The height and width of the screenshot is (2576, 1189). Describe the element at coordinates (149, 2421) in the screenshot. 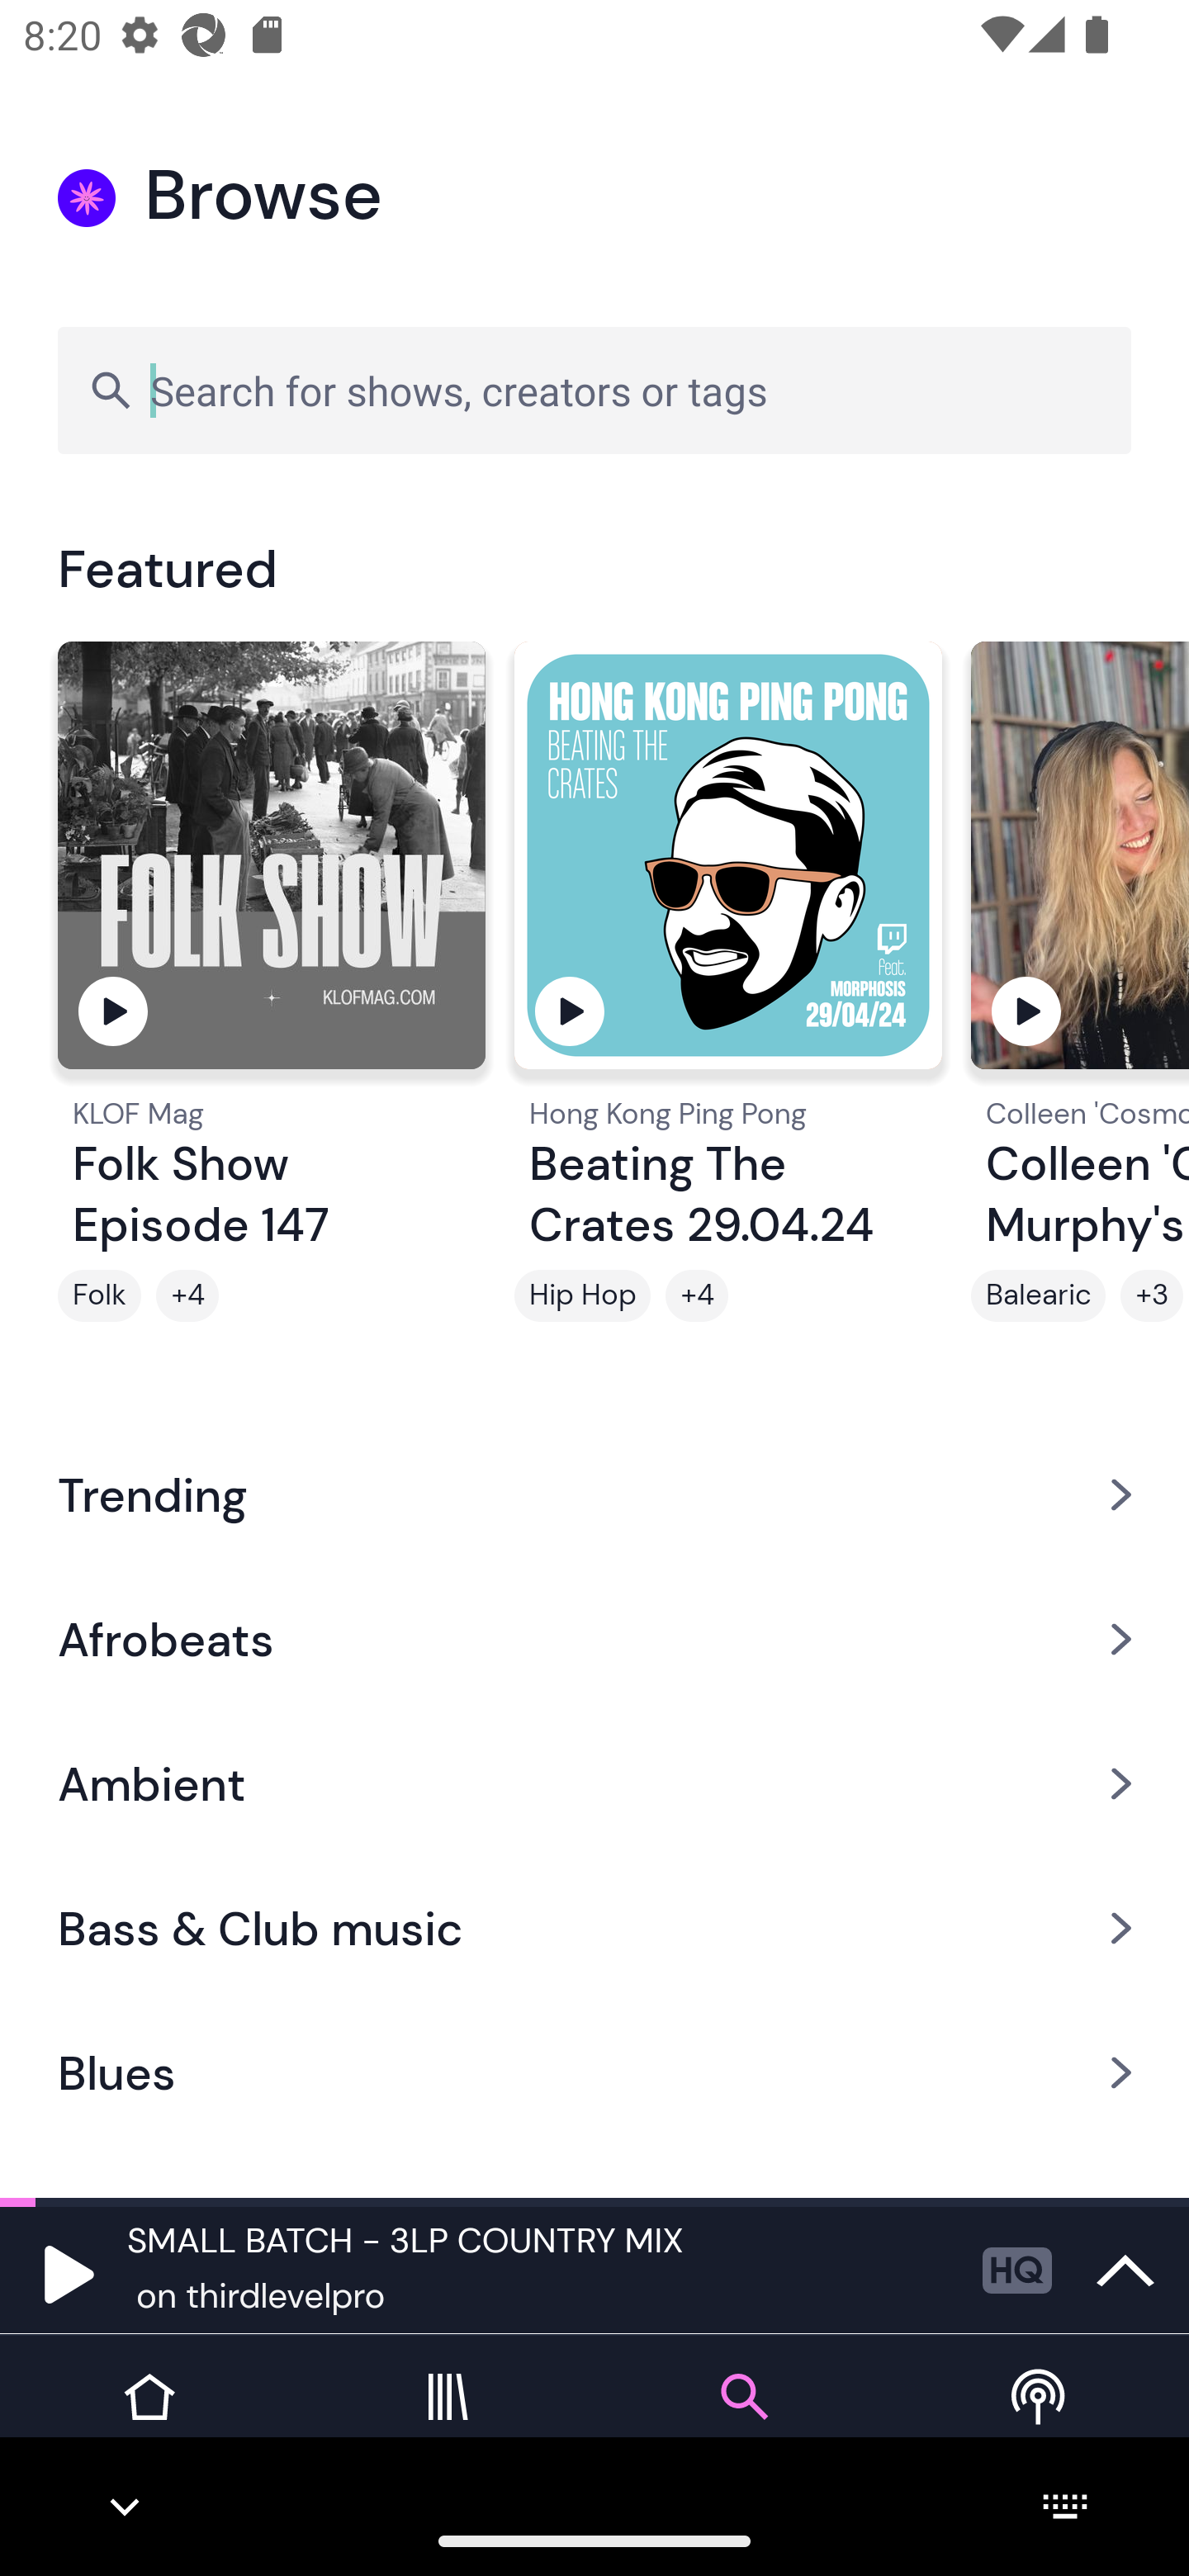

I see `Home tab` at that location.